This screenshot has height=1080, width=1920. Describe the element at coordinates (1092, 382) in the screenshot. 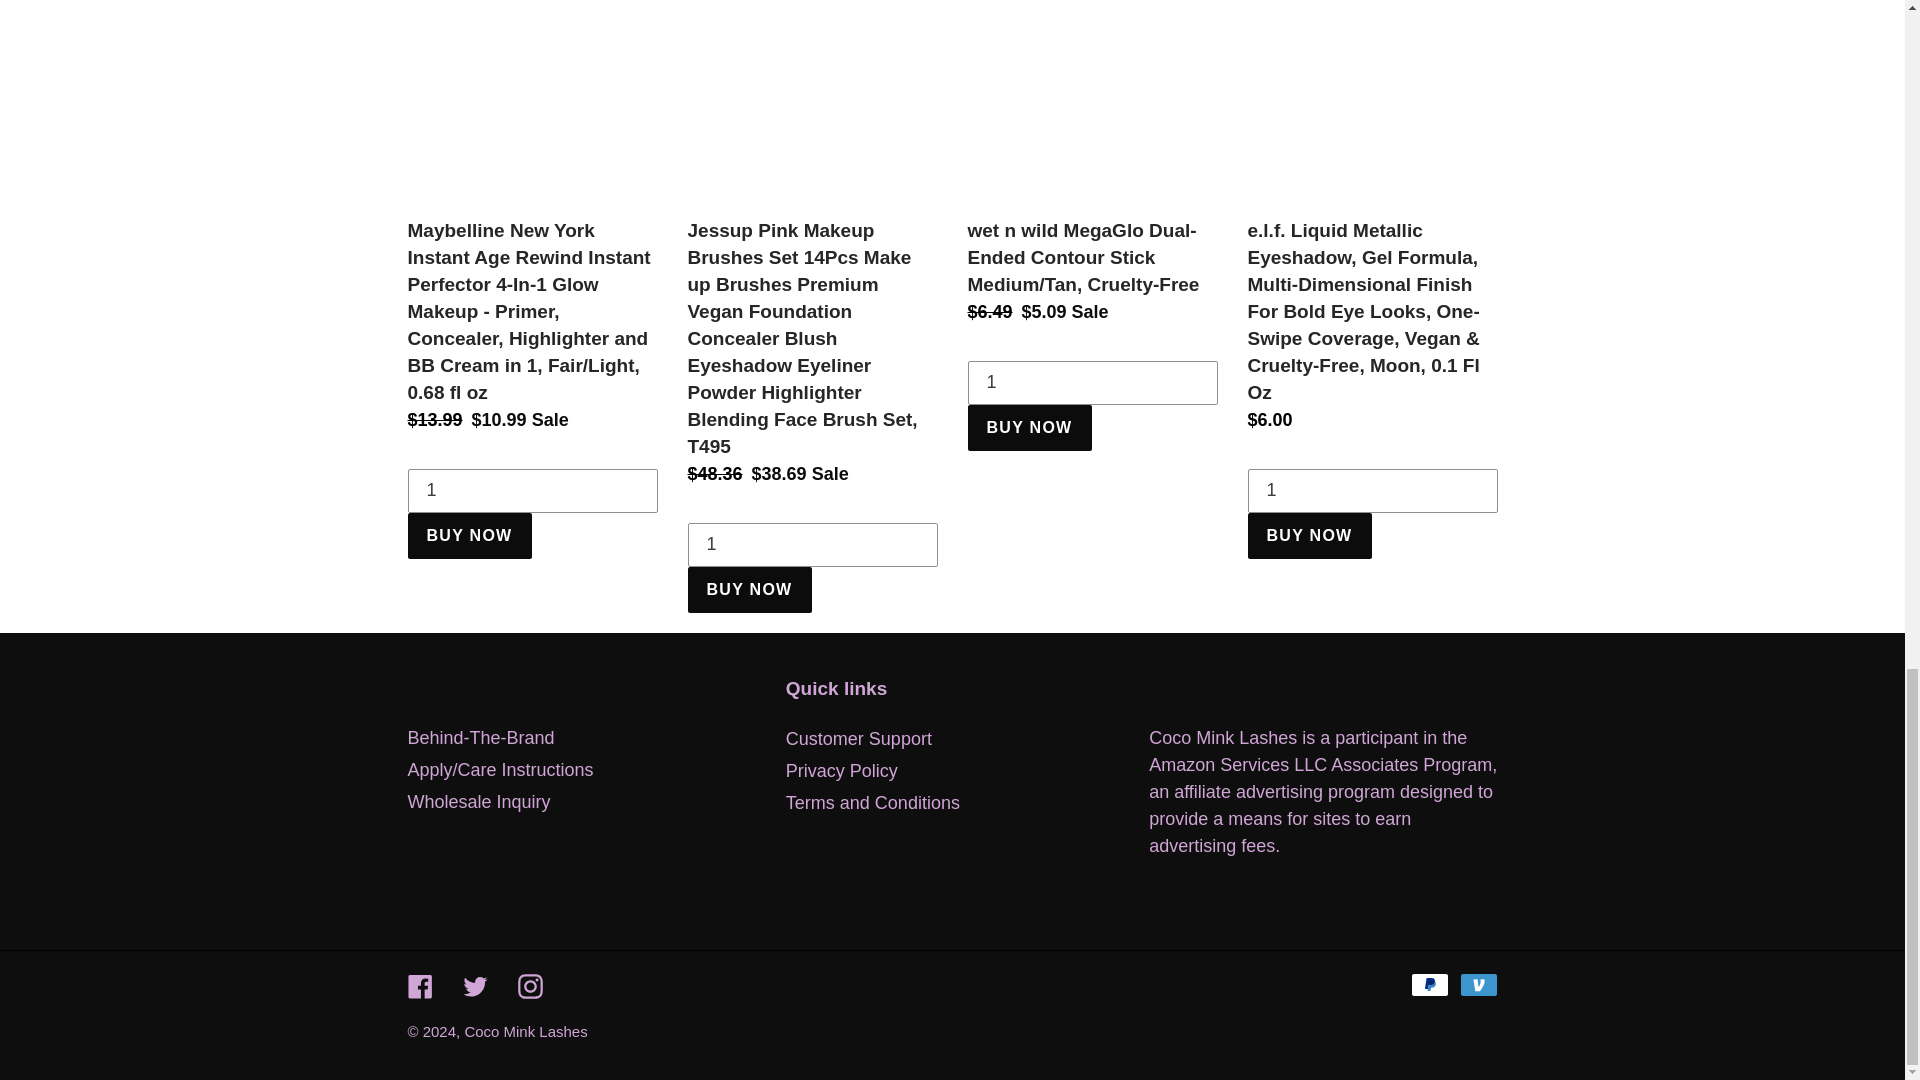

I see `1` at that location.